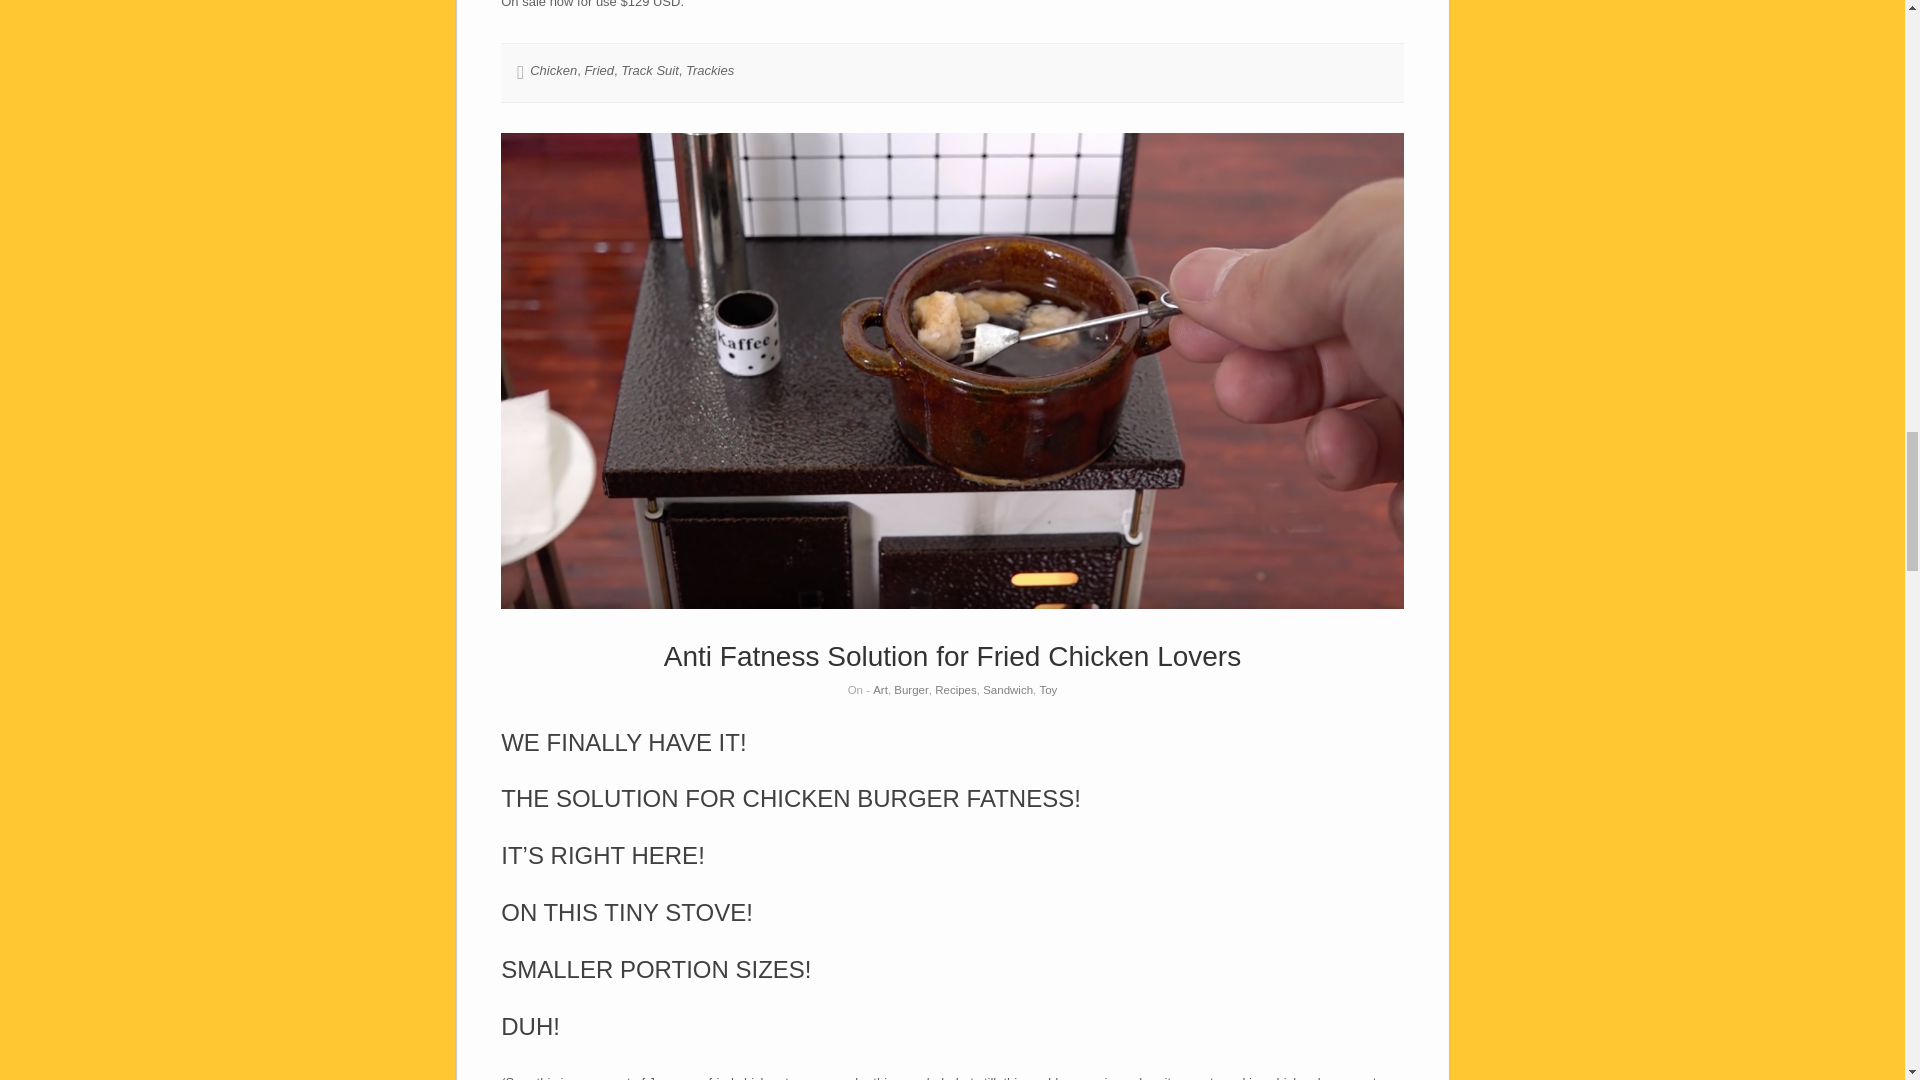 The height and width of the screenshot is (1080, 1920). Describe the element at coordinates (880, 689) in the screenshot. I see `Art` at that location.